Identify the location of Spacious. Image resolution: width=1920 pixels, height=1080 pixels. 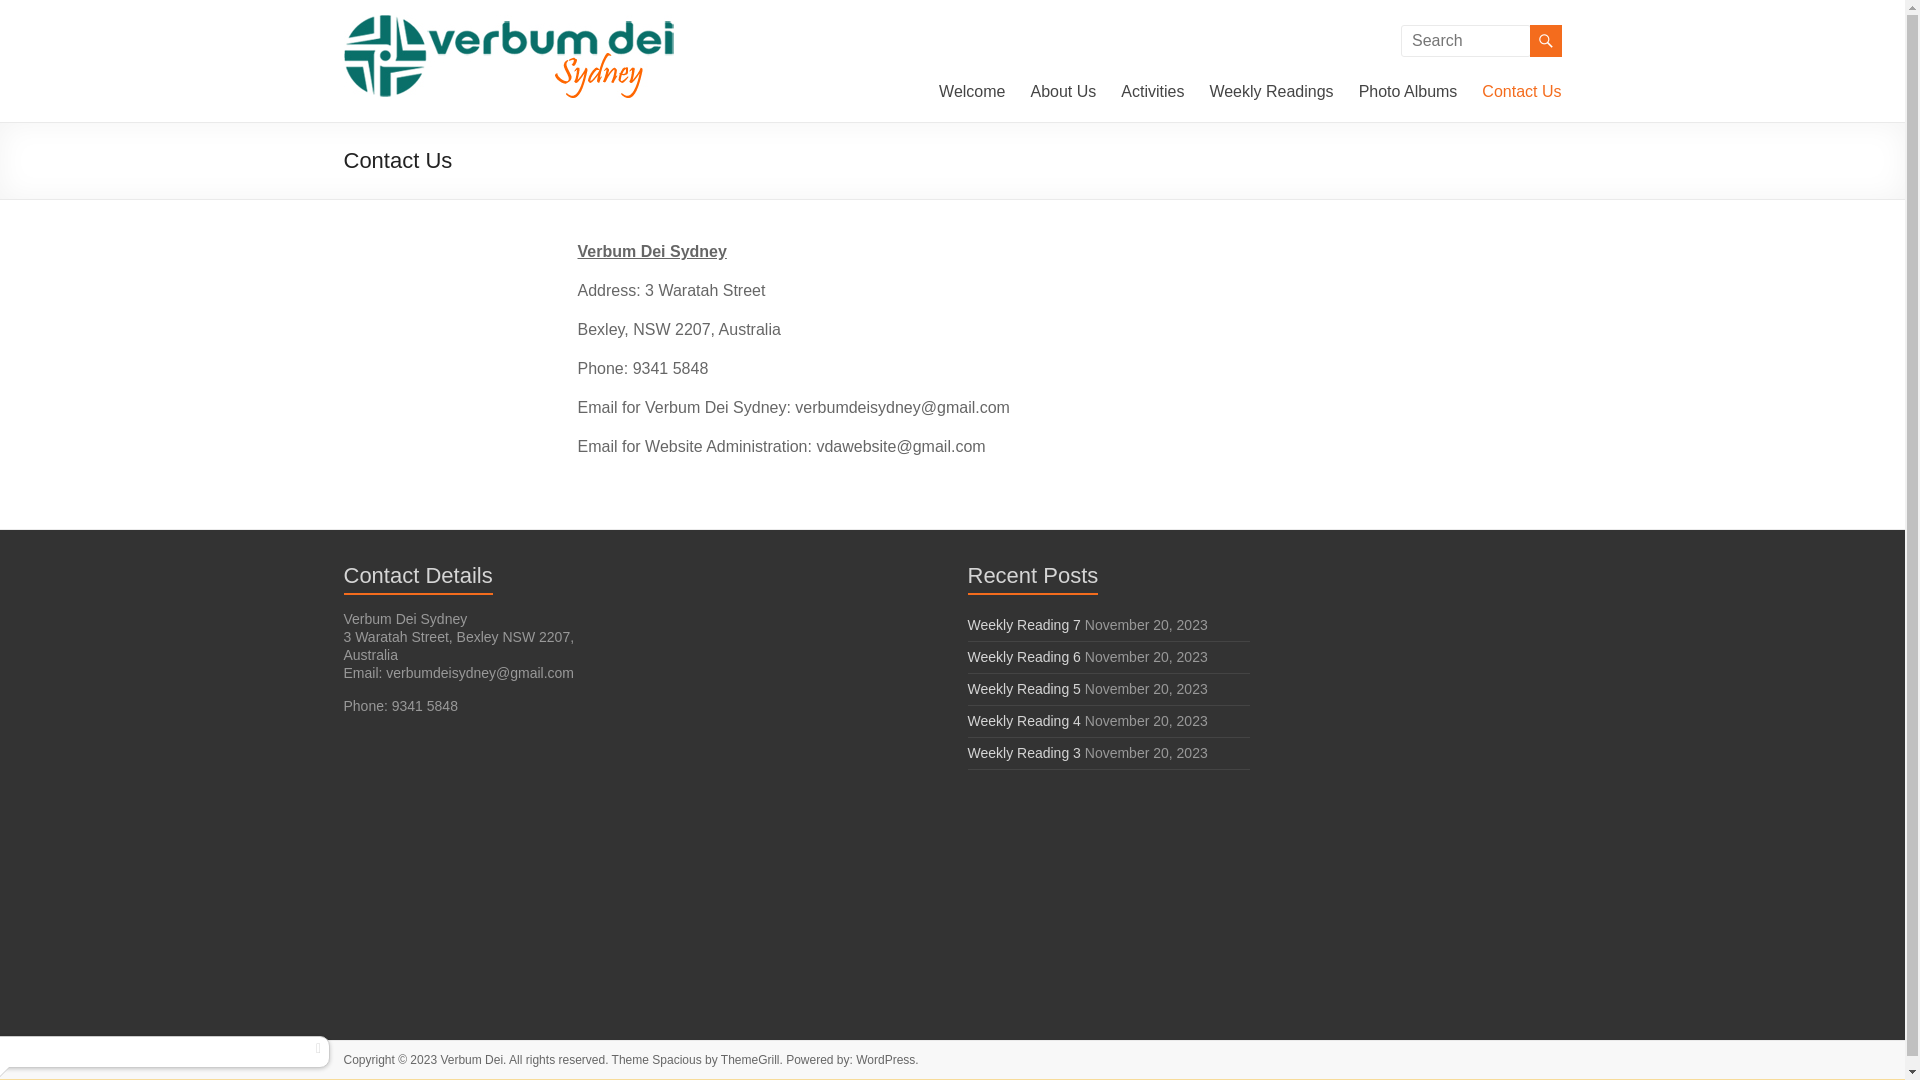
(676, 1060).